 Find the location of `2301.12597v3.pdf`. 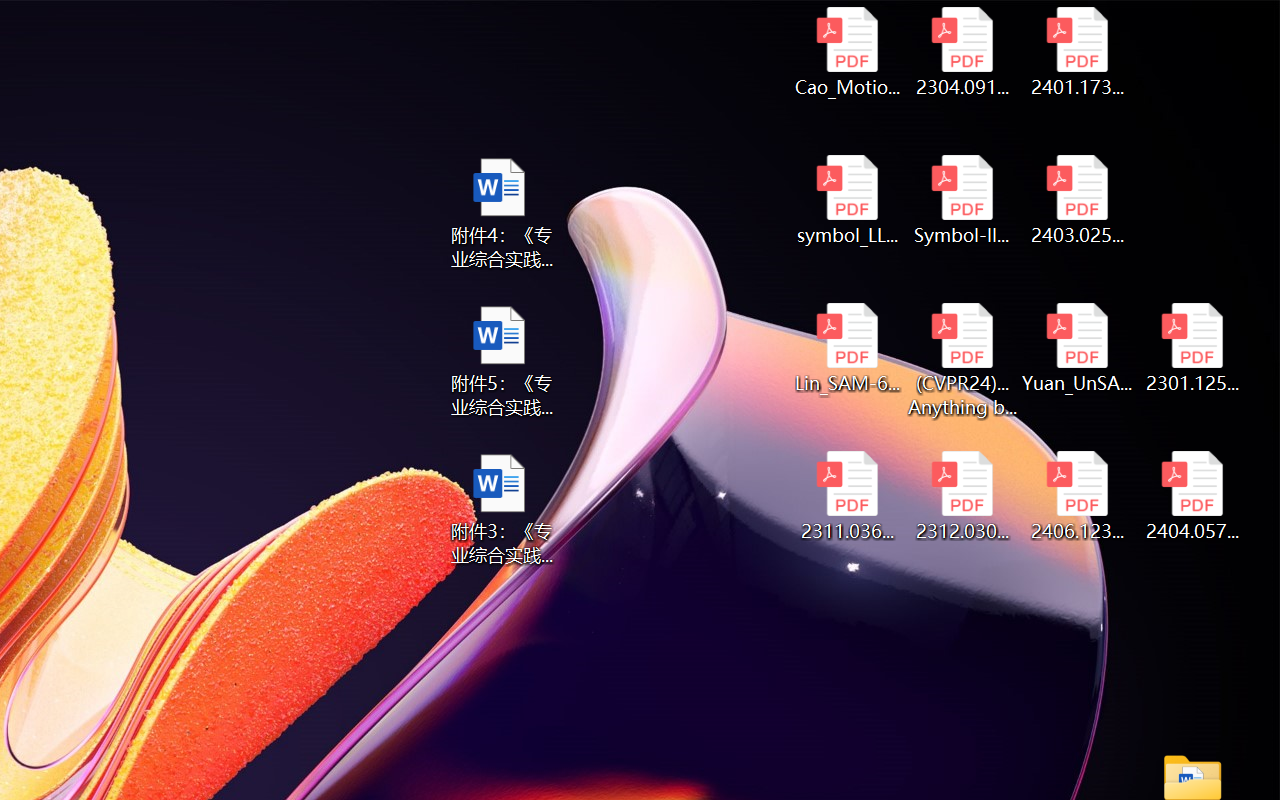

2301.12597v3.pdf is located at coordinates (1192, 348).